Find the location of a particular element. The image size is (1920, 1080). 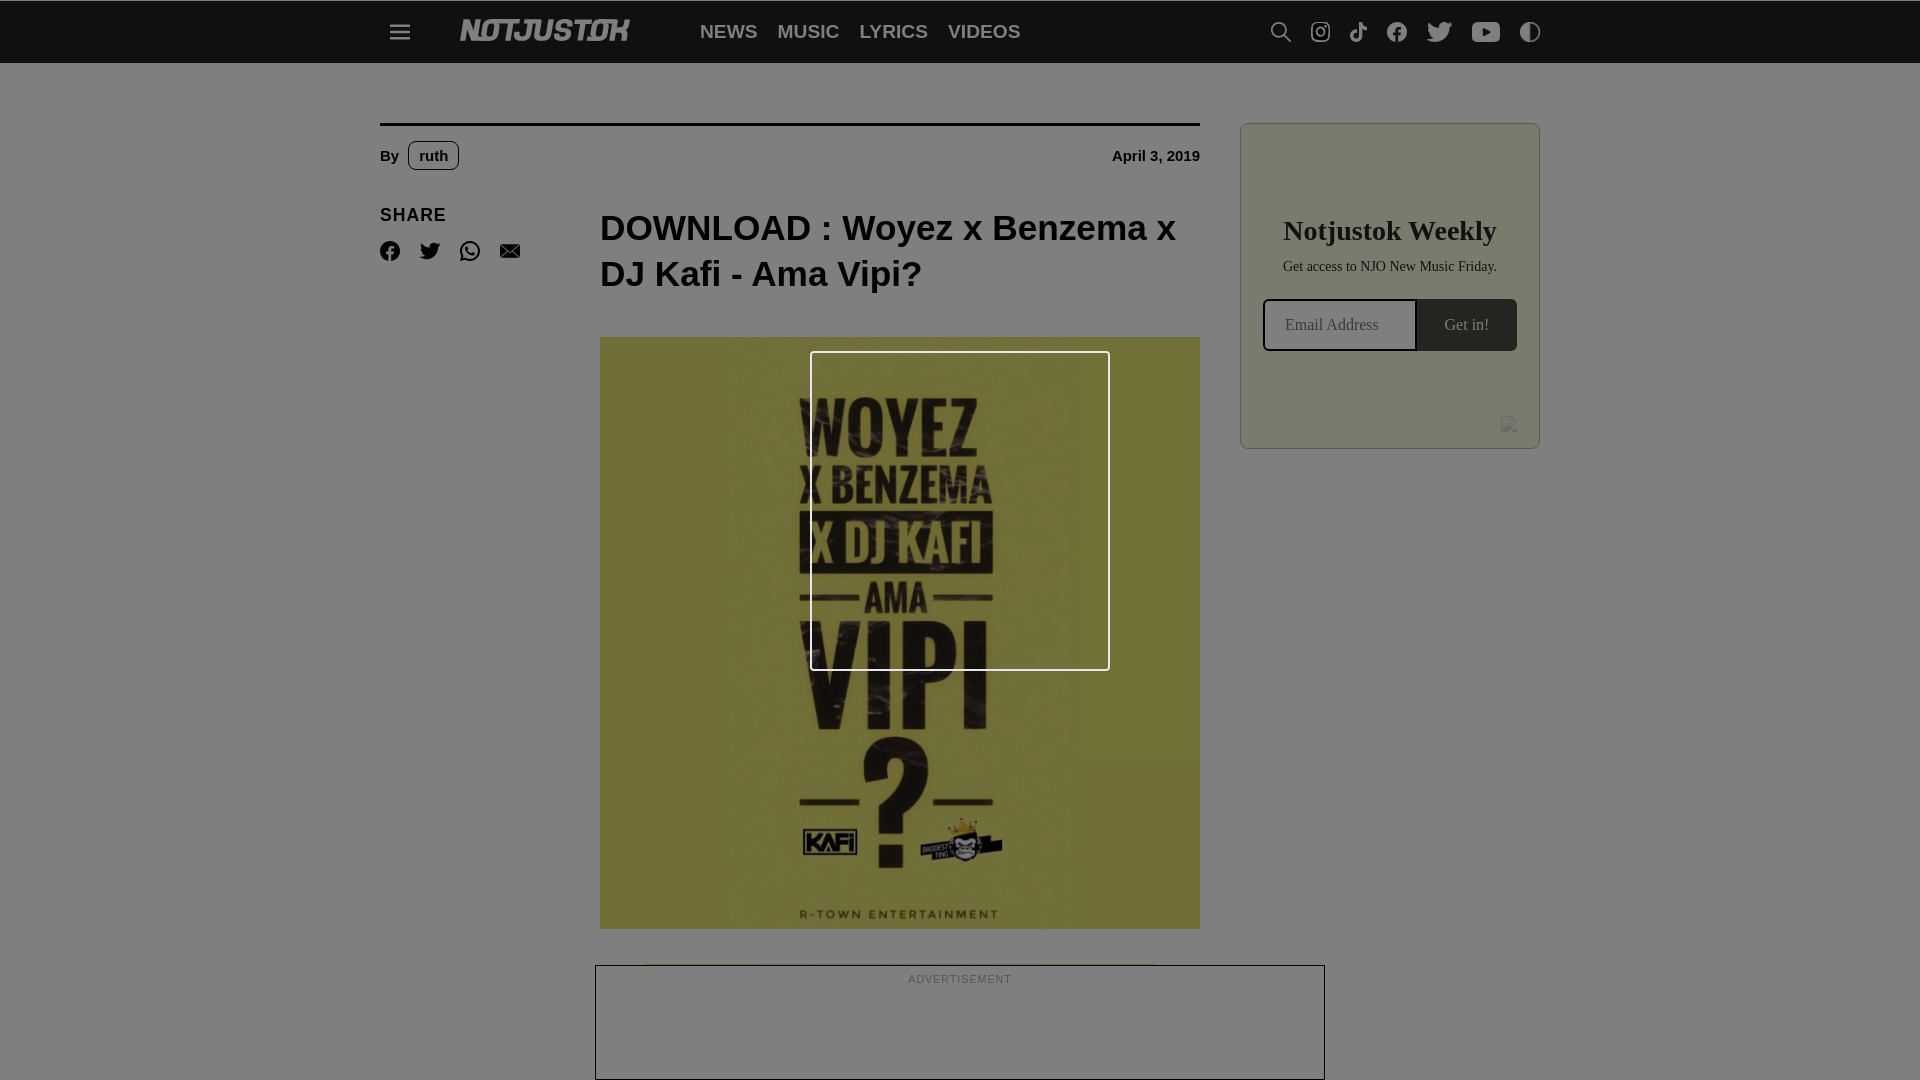

LYRICS is located at coordinates (892, 31).